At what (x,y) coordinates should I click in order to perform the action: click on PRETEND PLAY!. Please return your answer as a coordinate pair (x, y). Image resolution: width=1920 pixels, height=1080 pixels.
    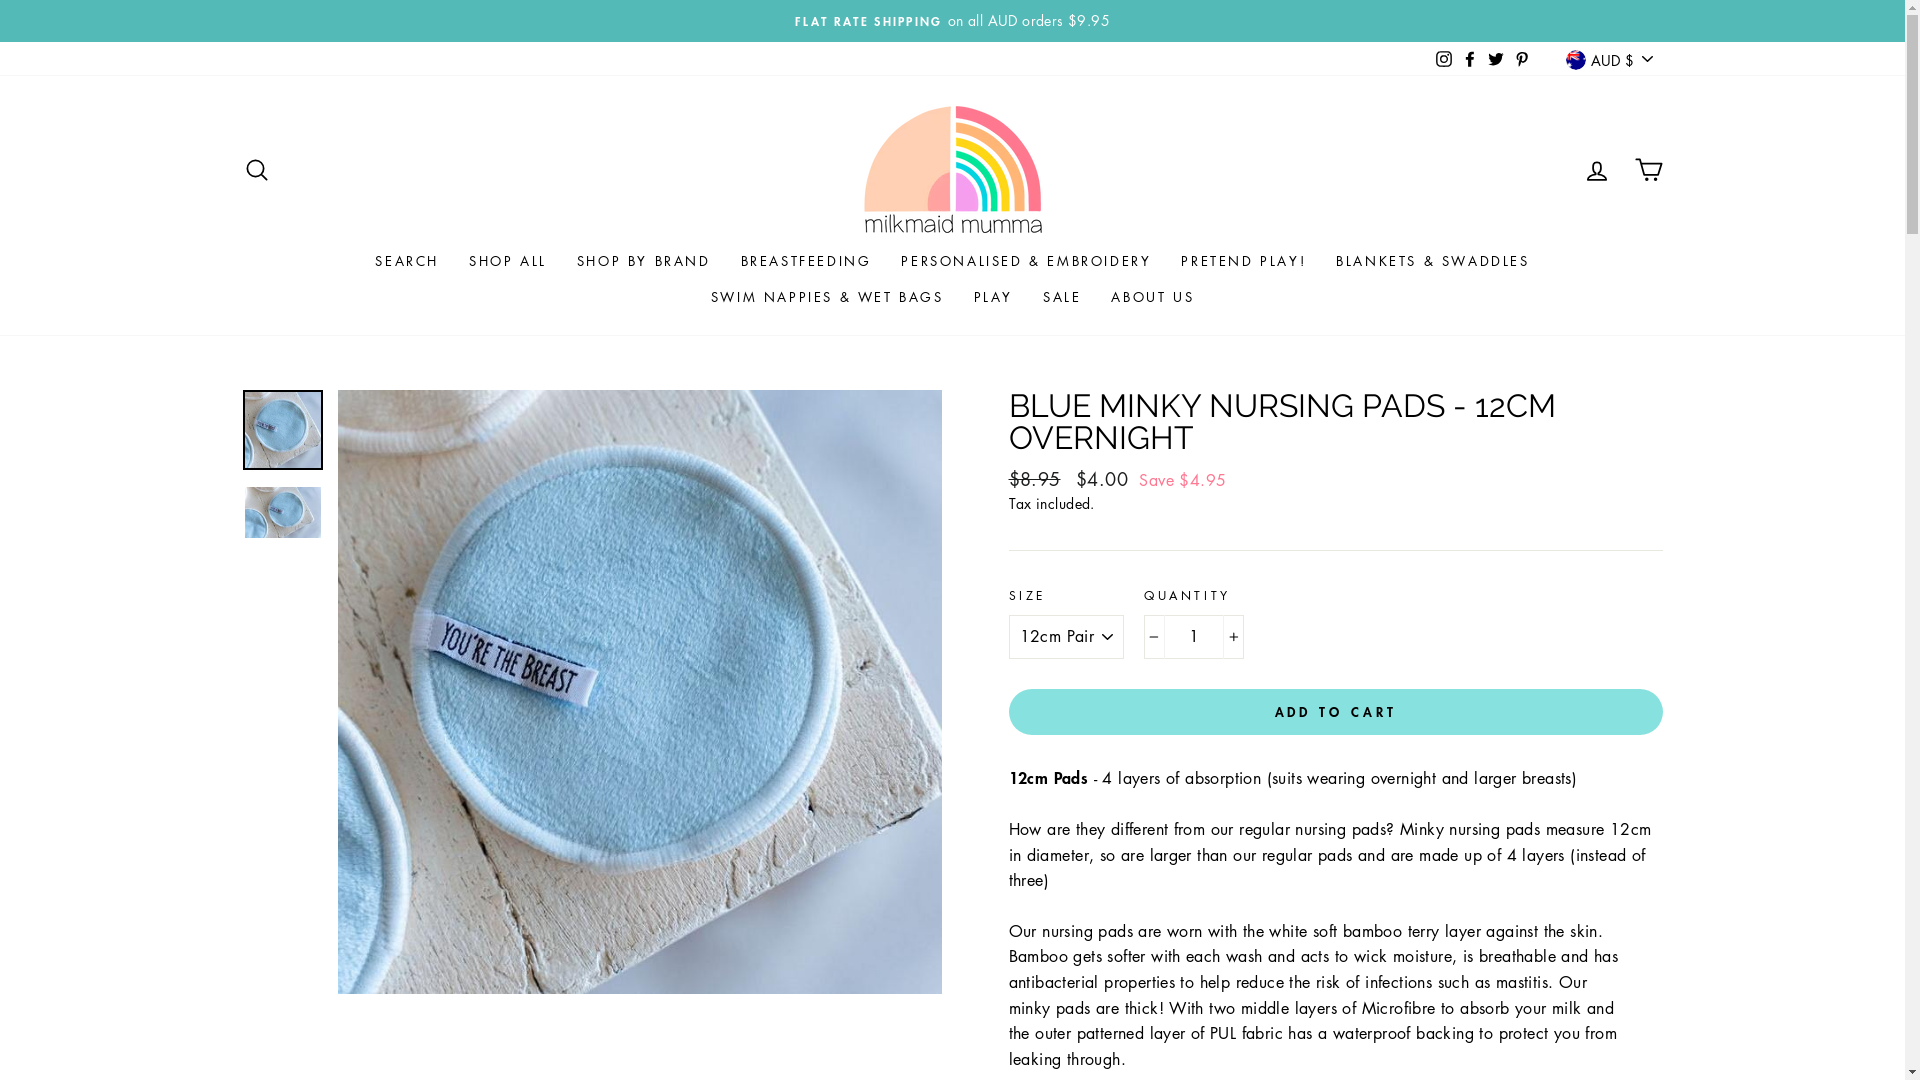
    Looking at the image, I should click on (1244, 261).